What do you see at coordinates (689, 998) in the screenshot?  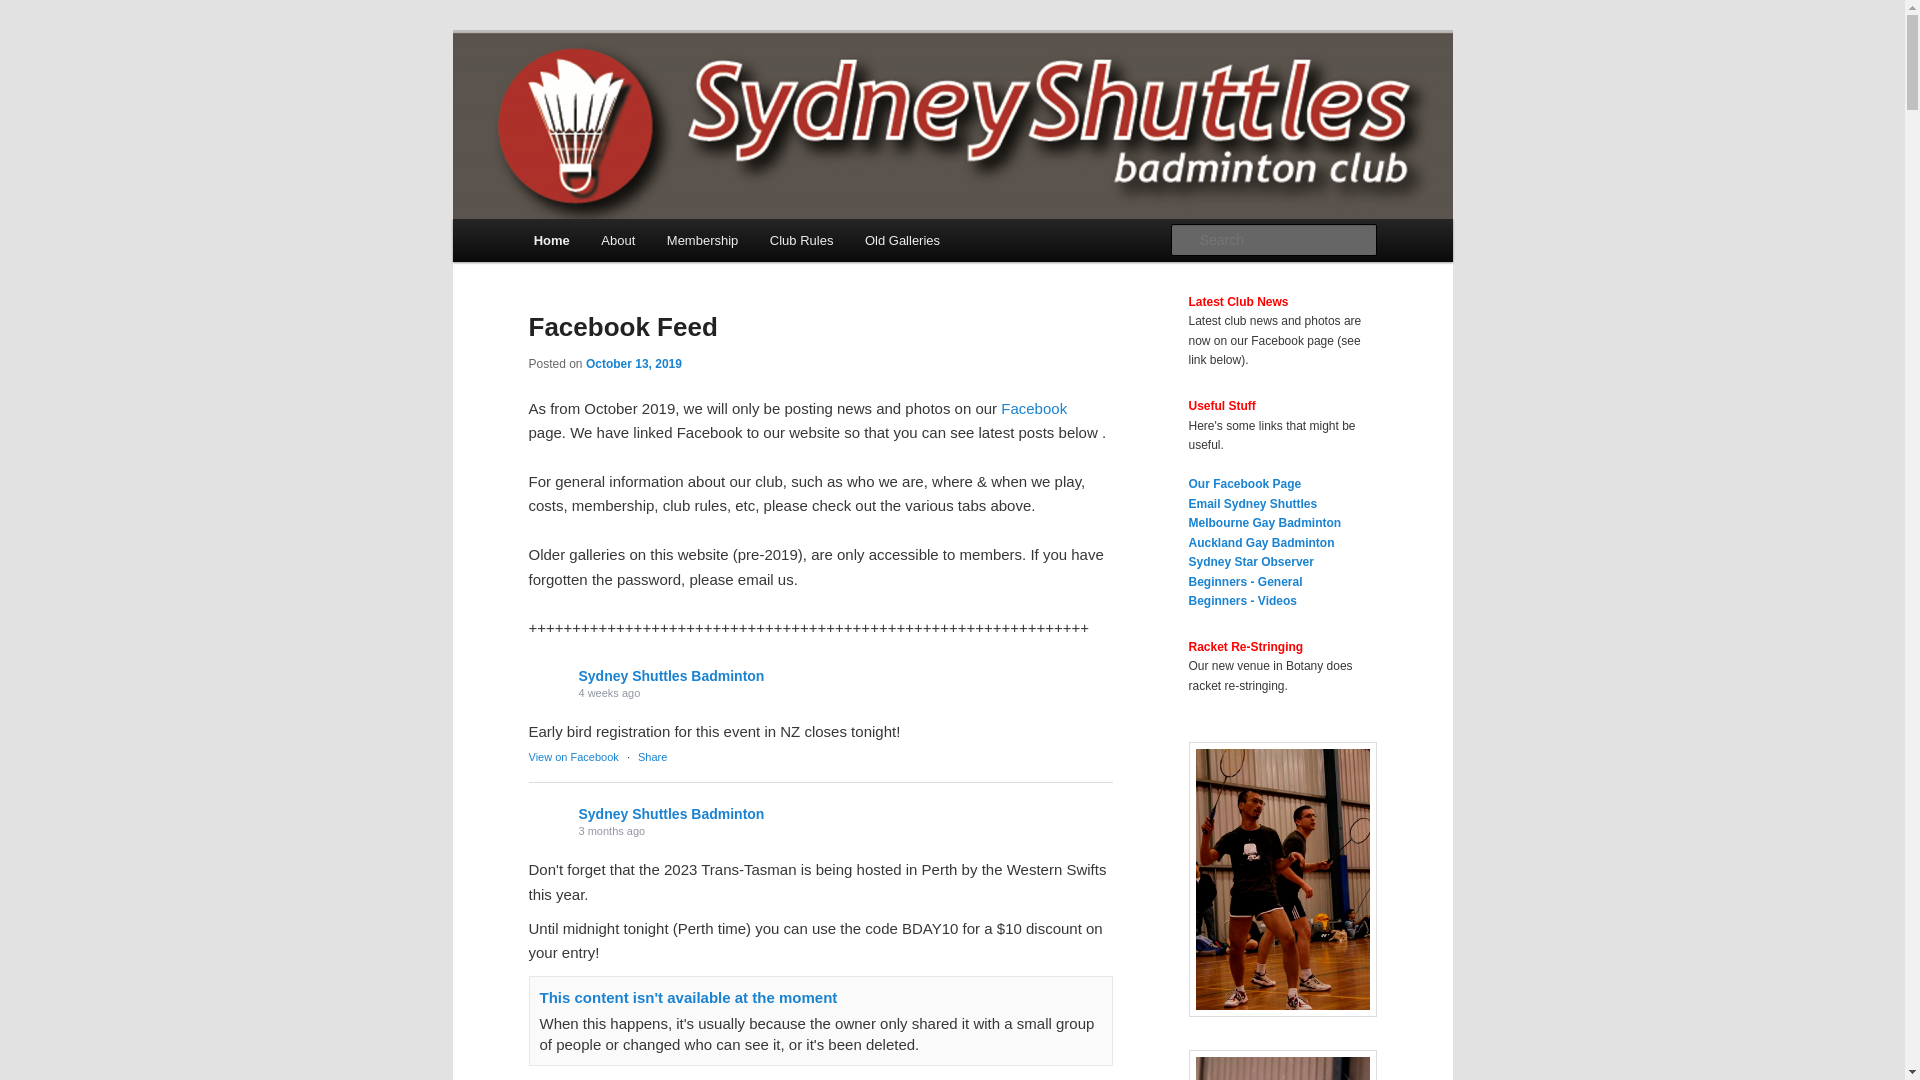 I see `This content isn't available at the moment` at bounding box center [689, 998].